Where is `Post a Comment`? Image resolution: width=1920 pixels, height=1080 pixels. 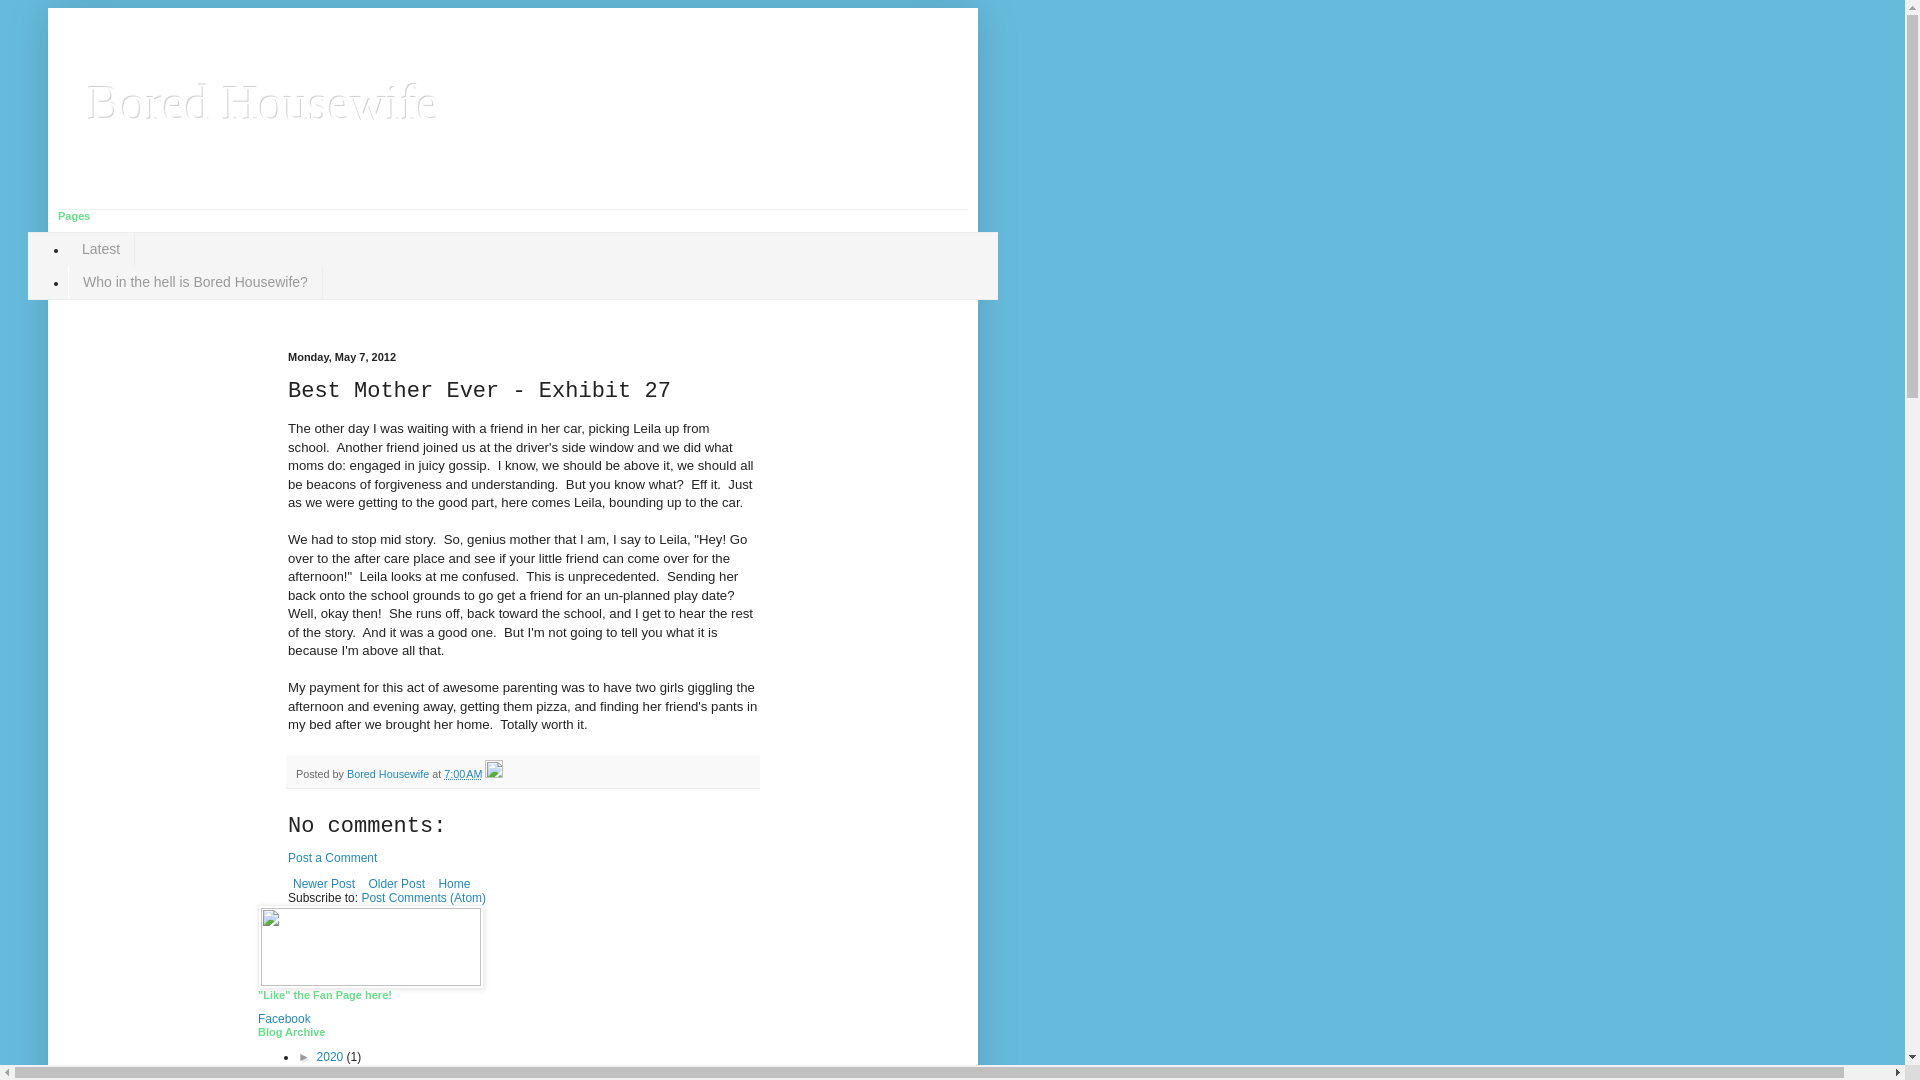 Post a Comment is located at coordinates (332, 858).